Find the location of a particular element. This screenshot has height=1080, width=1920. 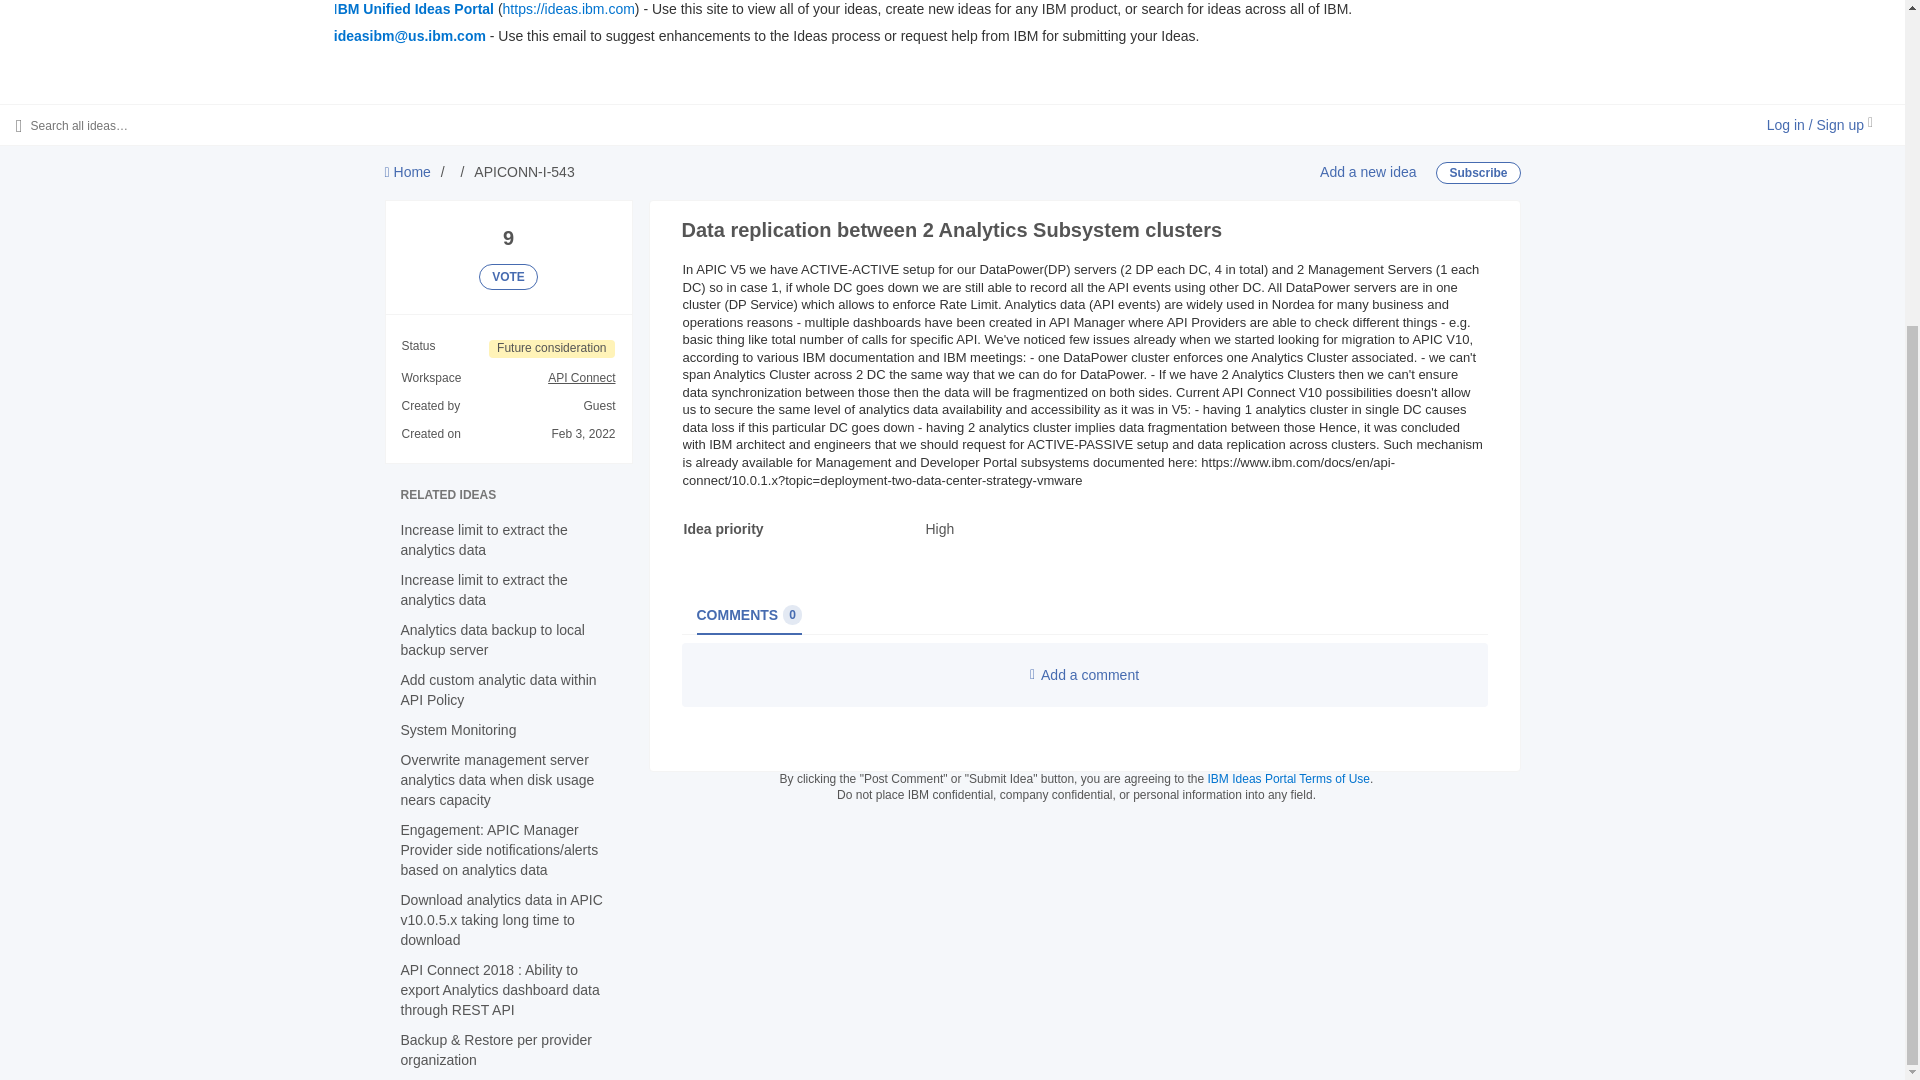

Subscribe is located at coordinates (1478, 172).